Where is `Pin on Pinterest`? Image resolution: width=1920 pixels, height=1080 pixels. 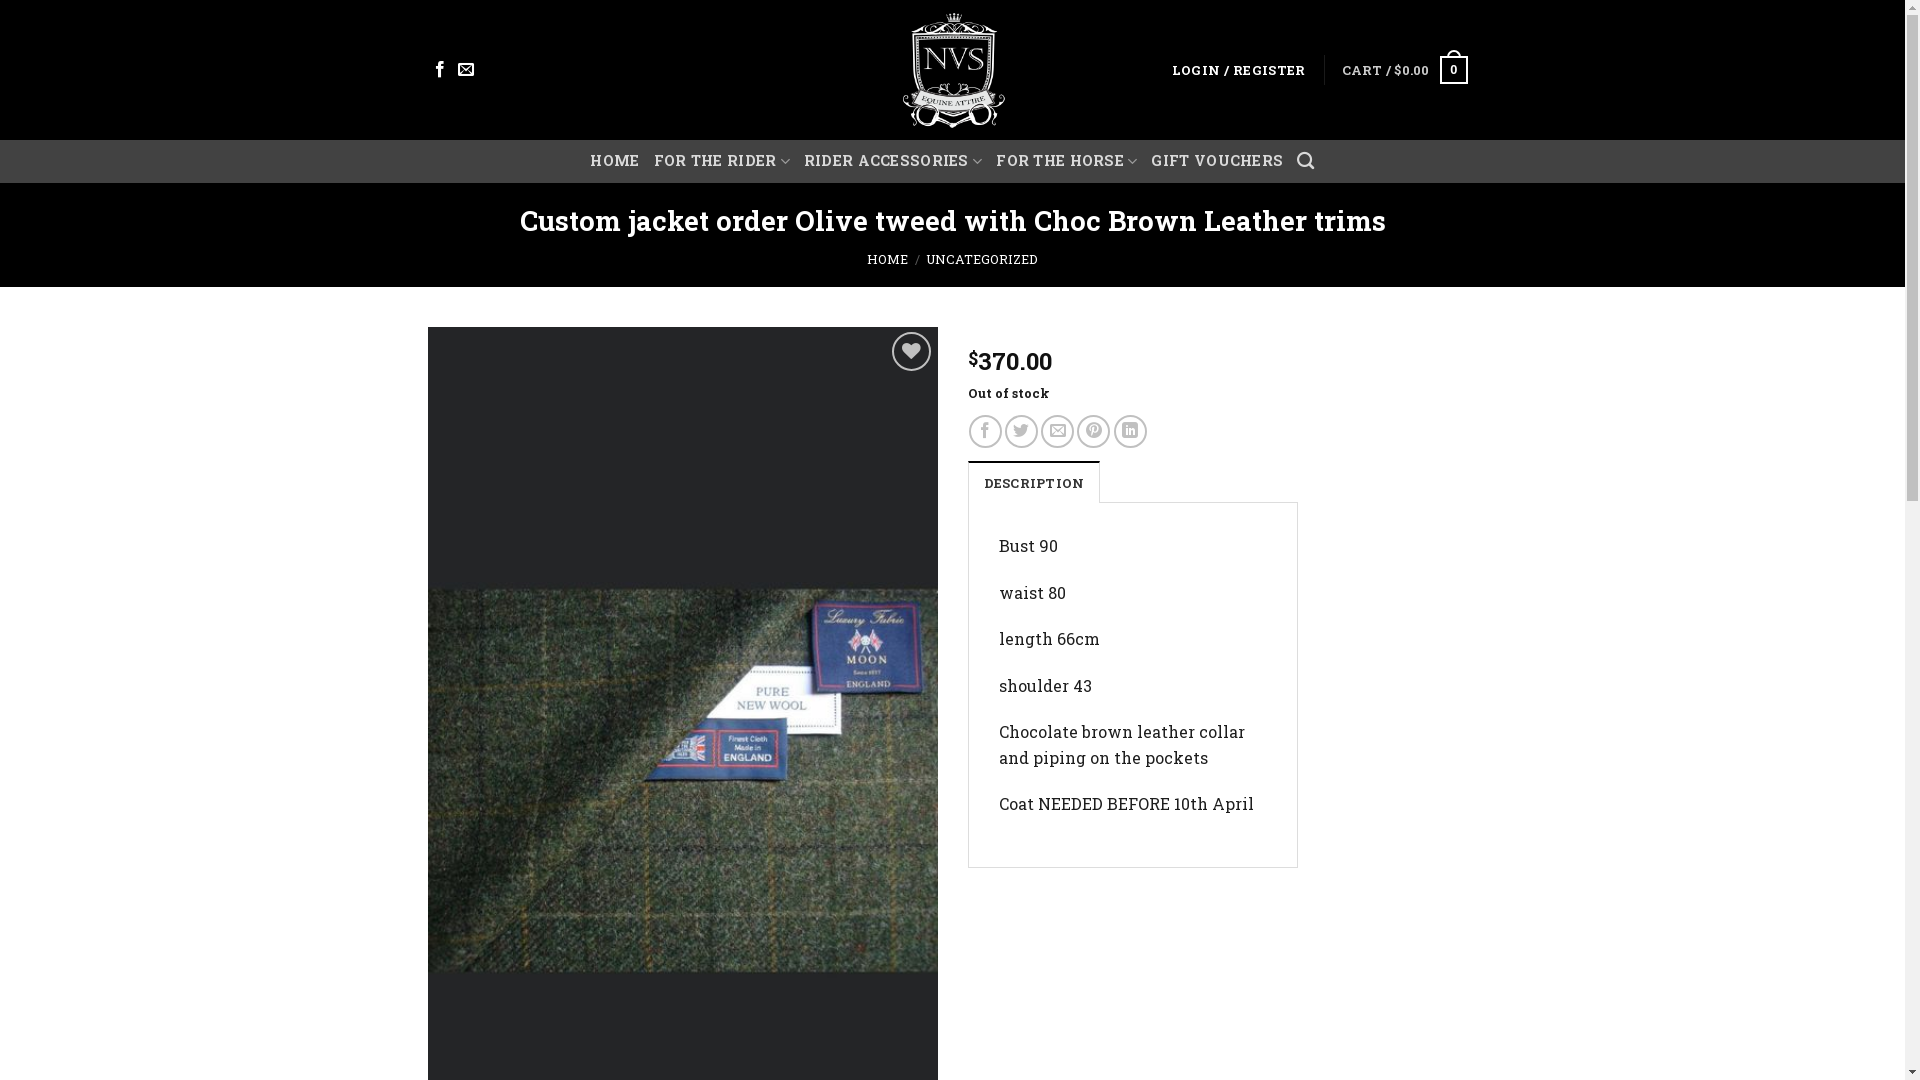
Pin on Pinterest is located at coordinates (1094, 432).